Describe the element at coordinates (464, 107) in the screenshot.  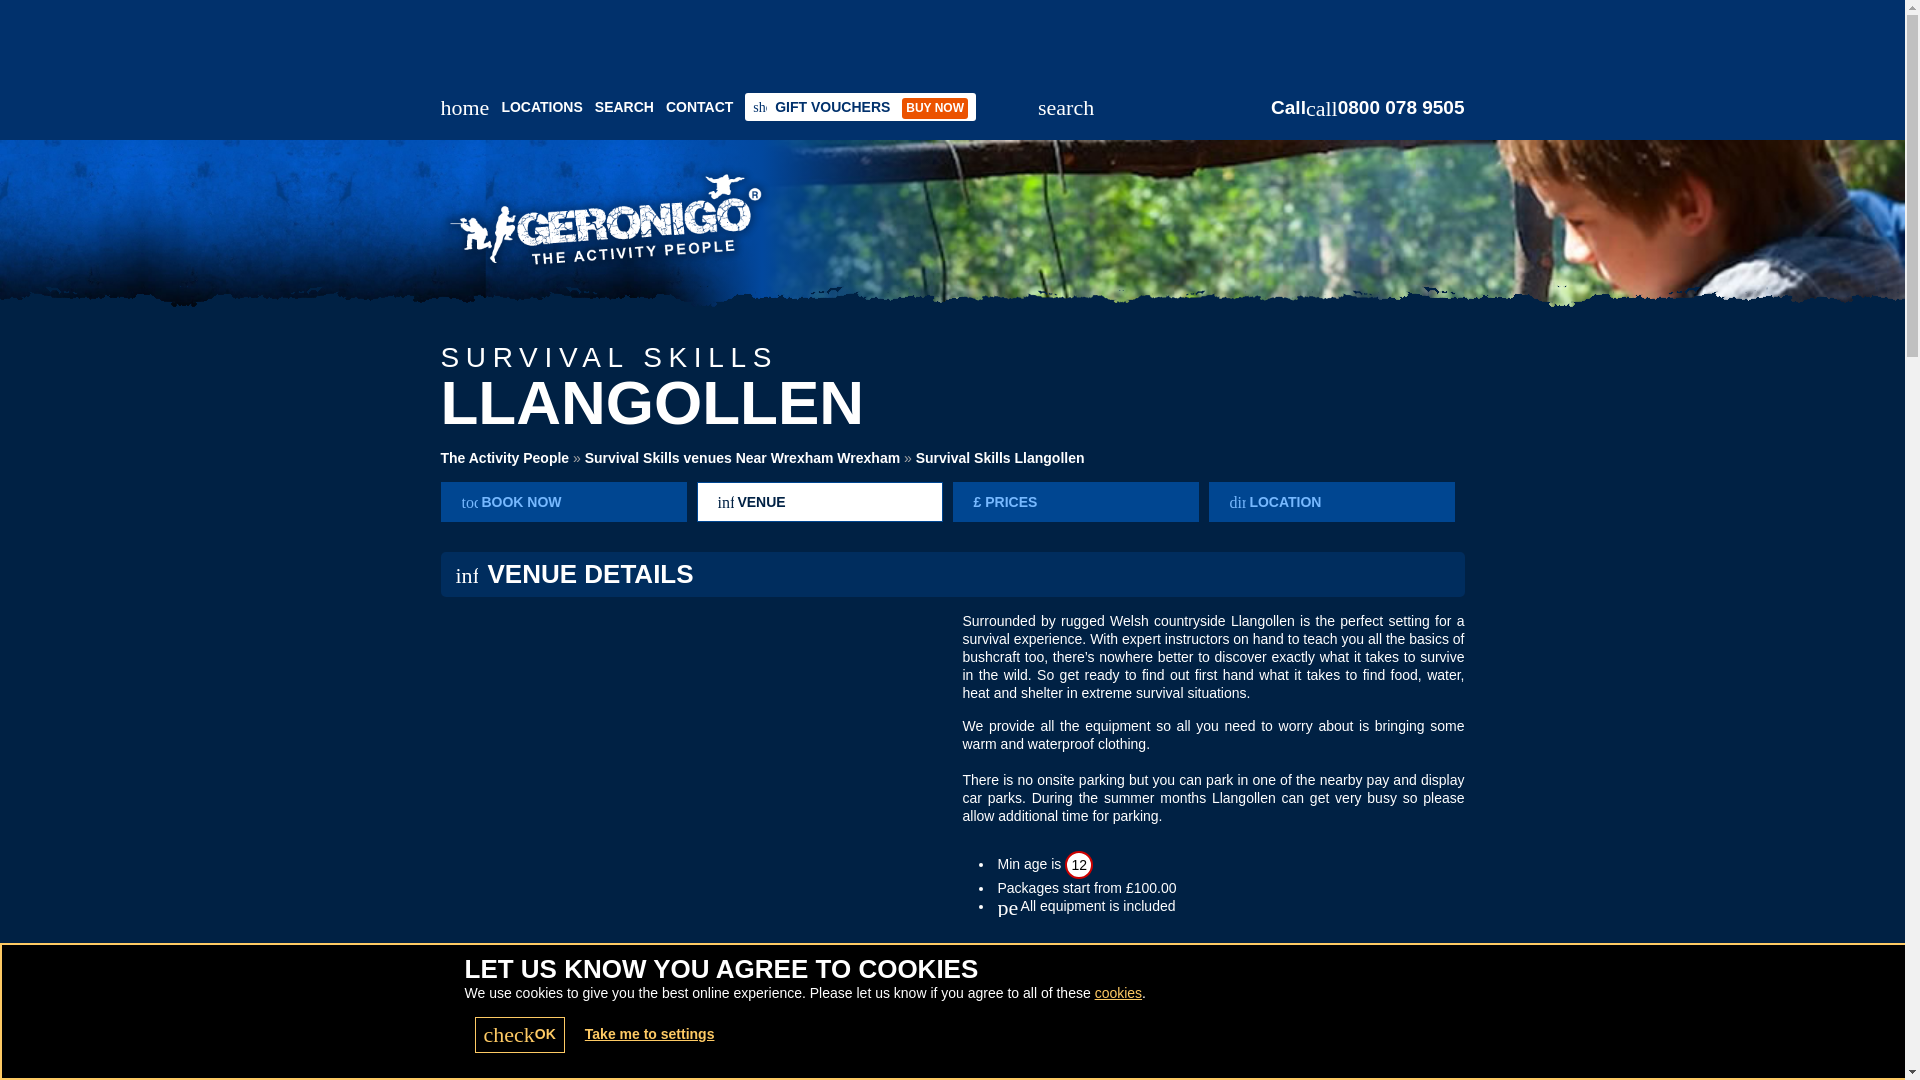
I see `home` at that location.